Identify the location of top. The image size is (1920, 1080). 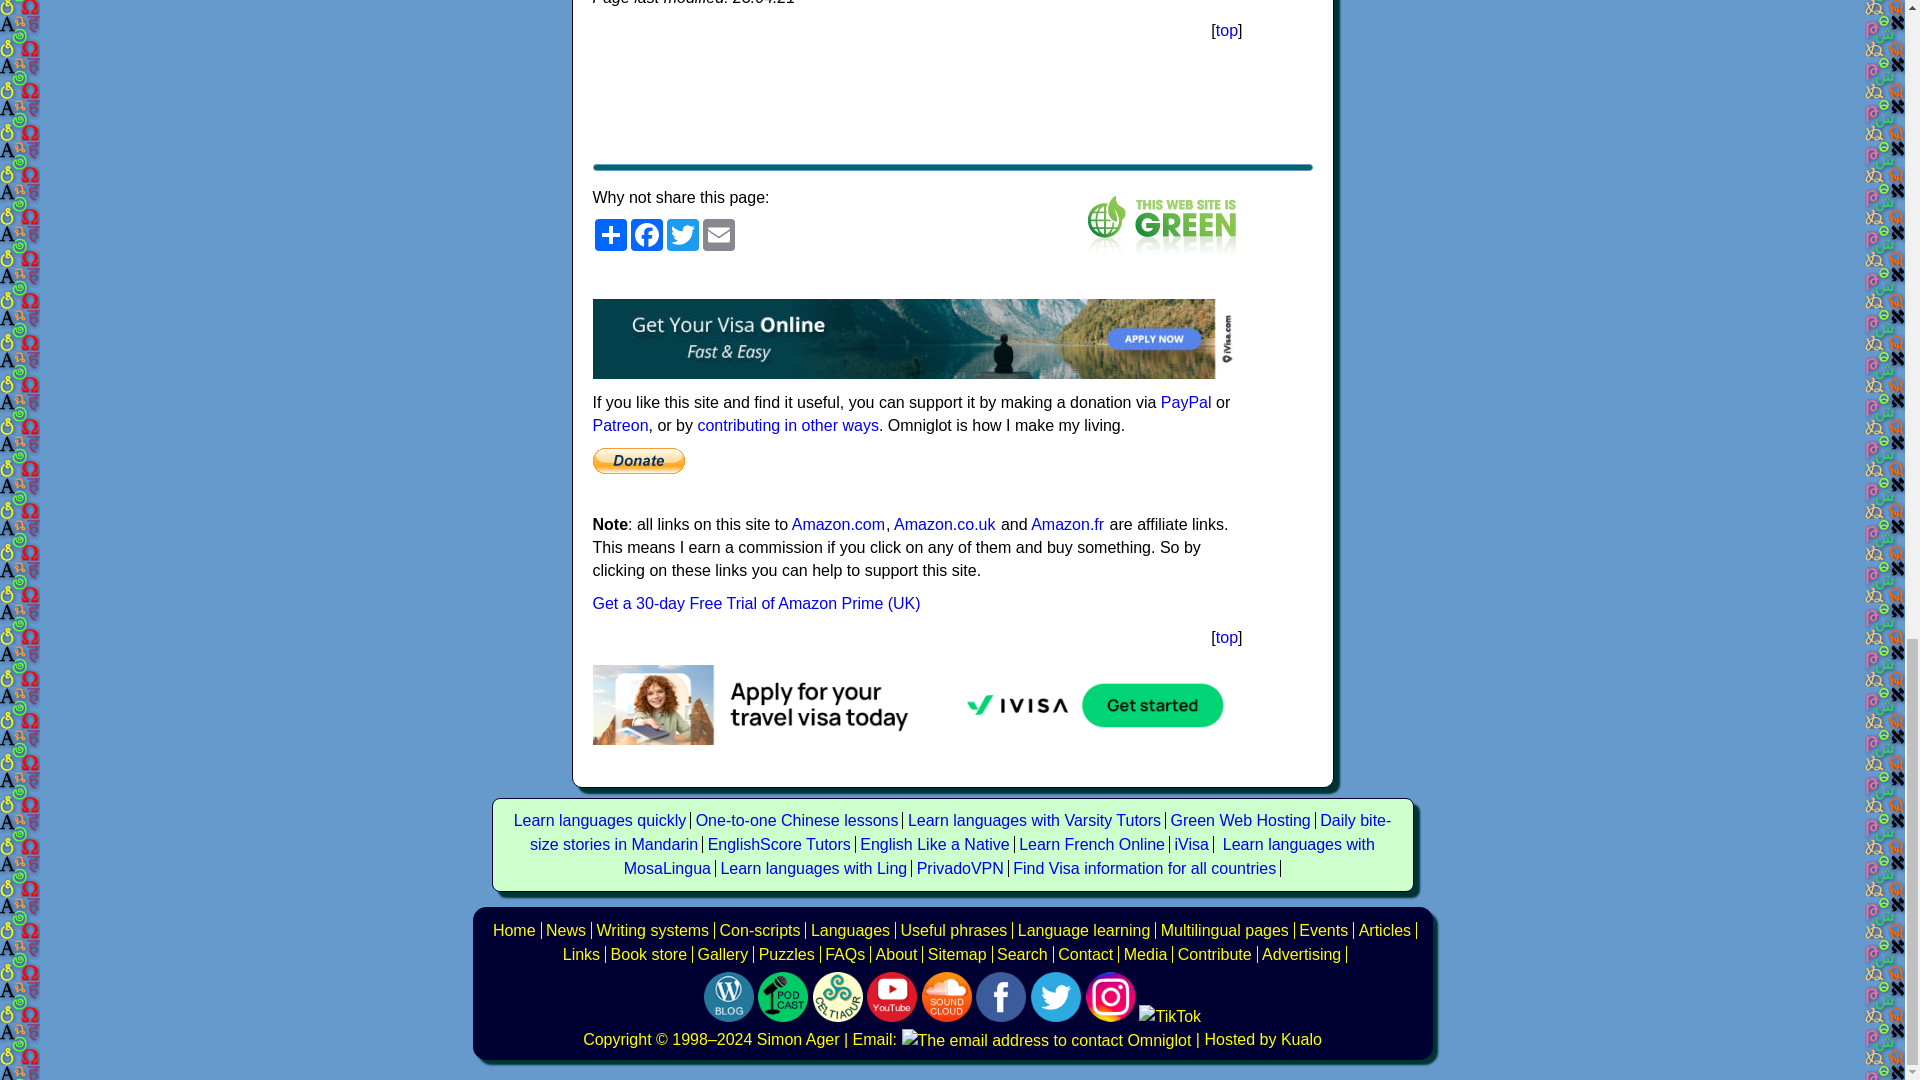
(1226, 30).